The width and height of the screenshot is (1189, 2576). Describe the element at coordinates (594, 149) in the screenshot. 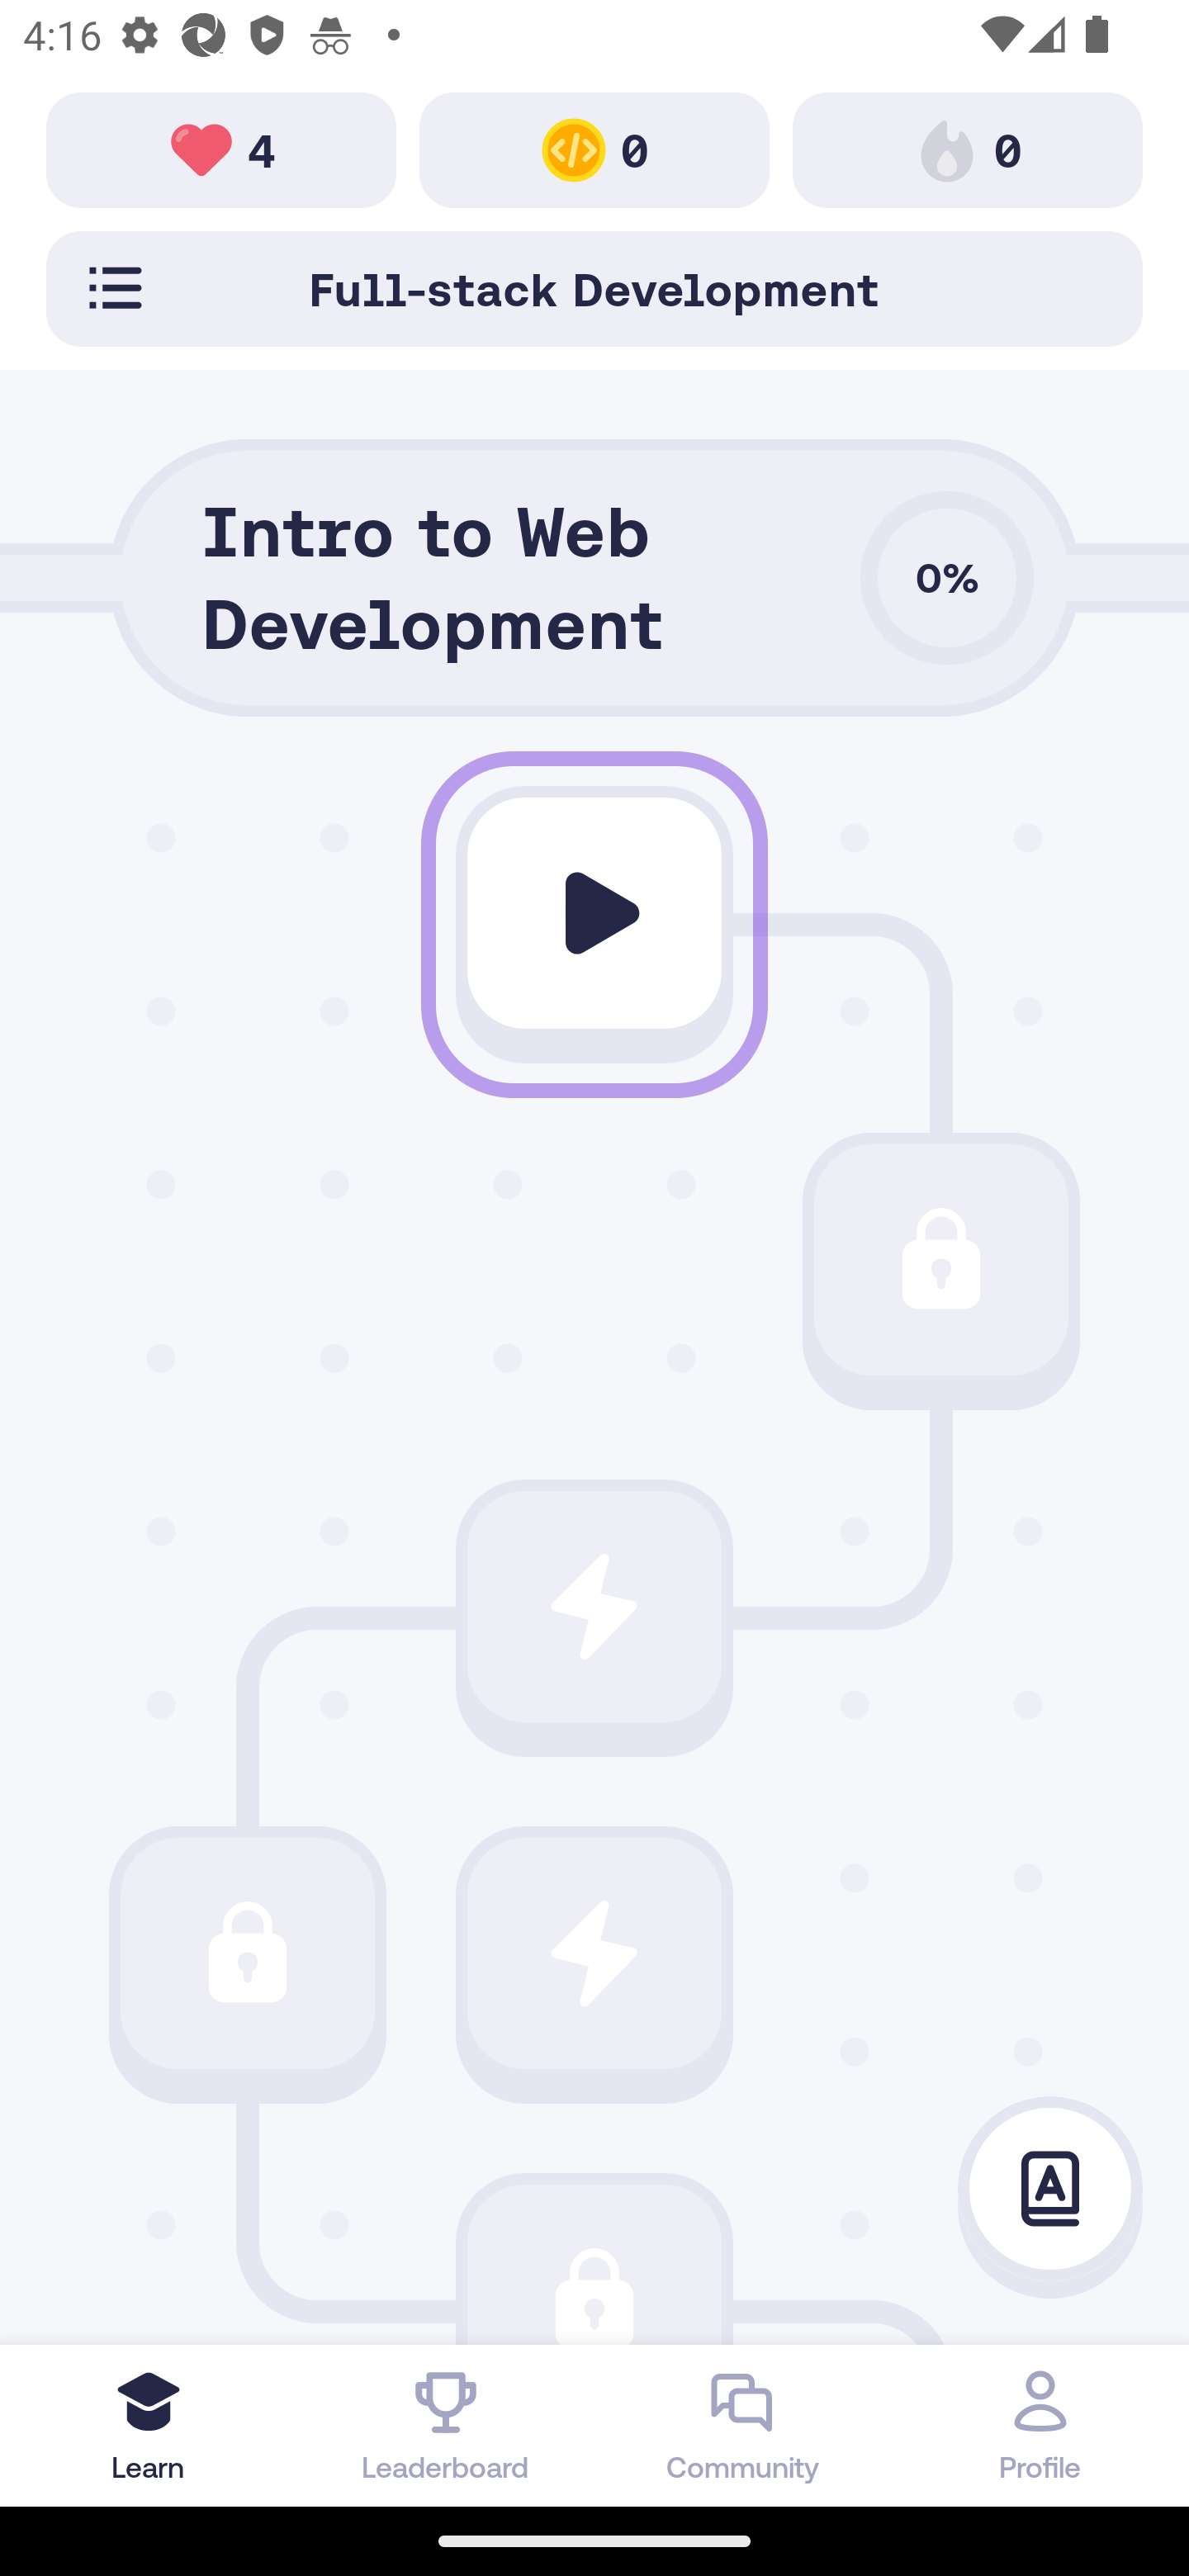

I see `Path Toolbar Image 0` at that location.